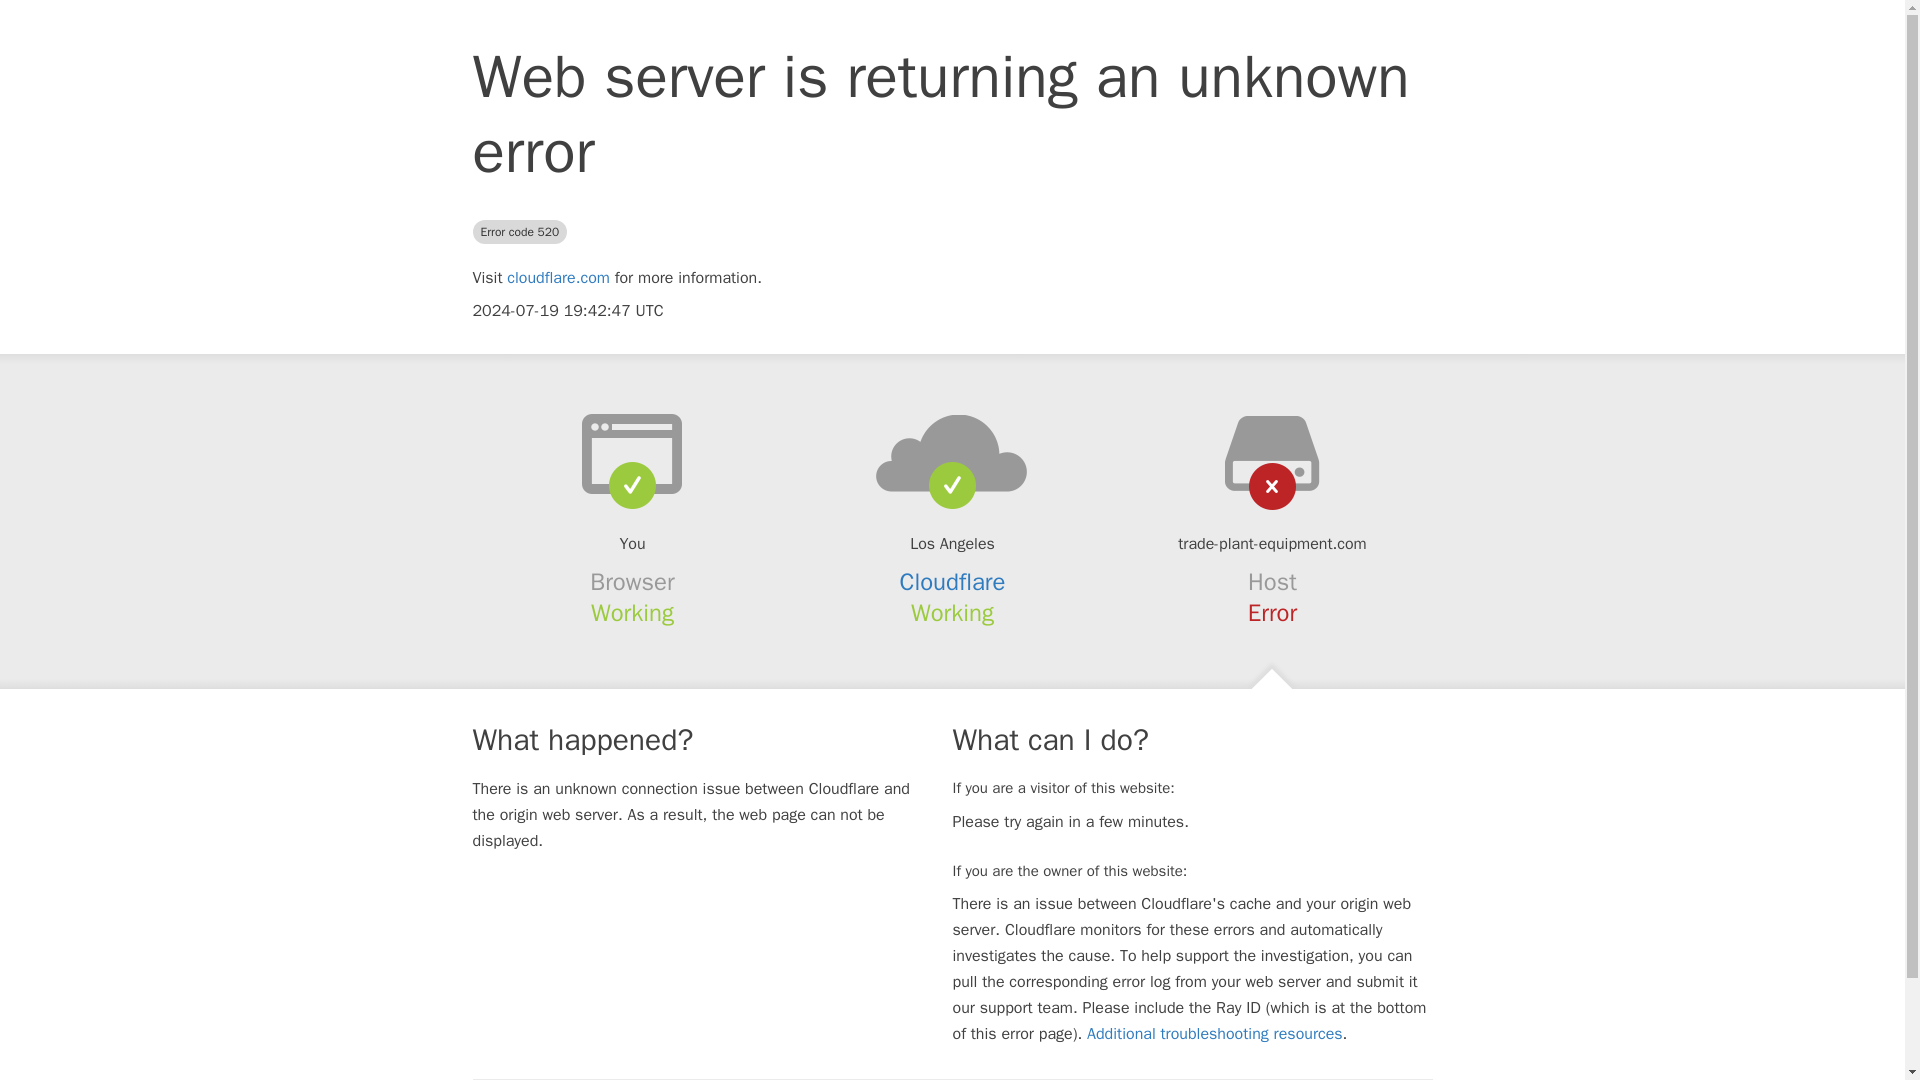 This screenshot has height=1080, width=1920. Describe the element at coordinates (1214, 1034) in the screenshot. I see `Additional troubleshooting resources` at that location.